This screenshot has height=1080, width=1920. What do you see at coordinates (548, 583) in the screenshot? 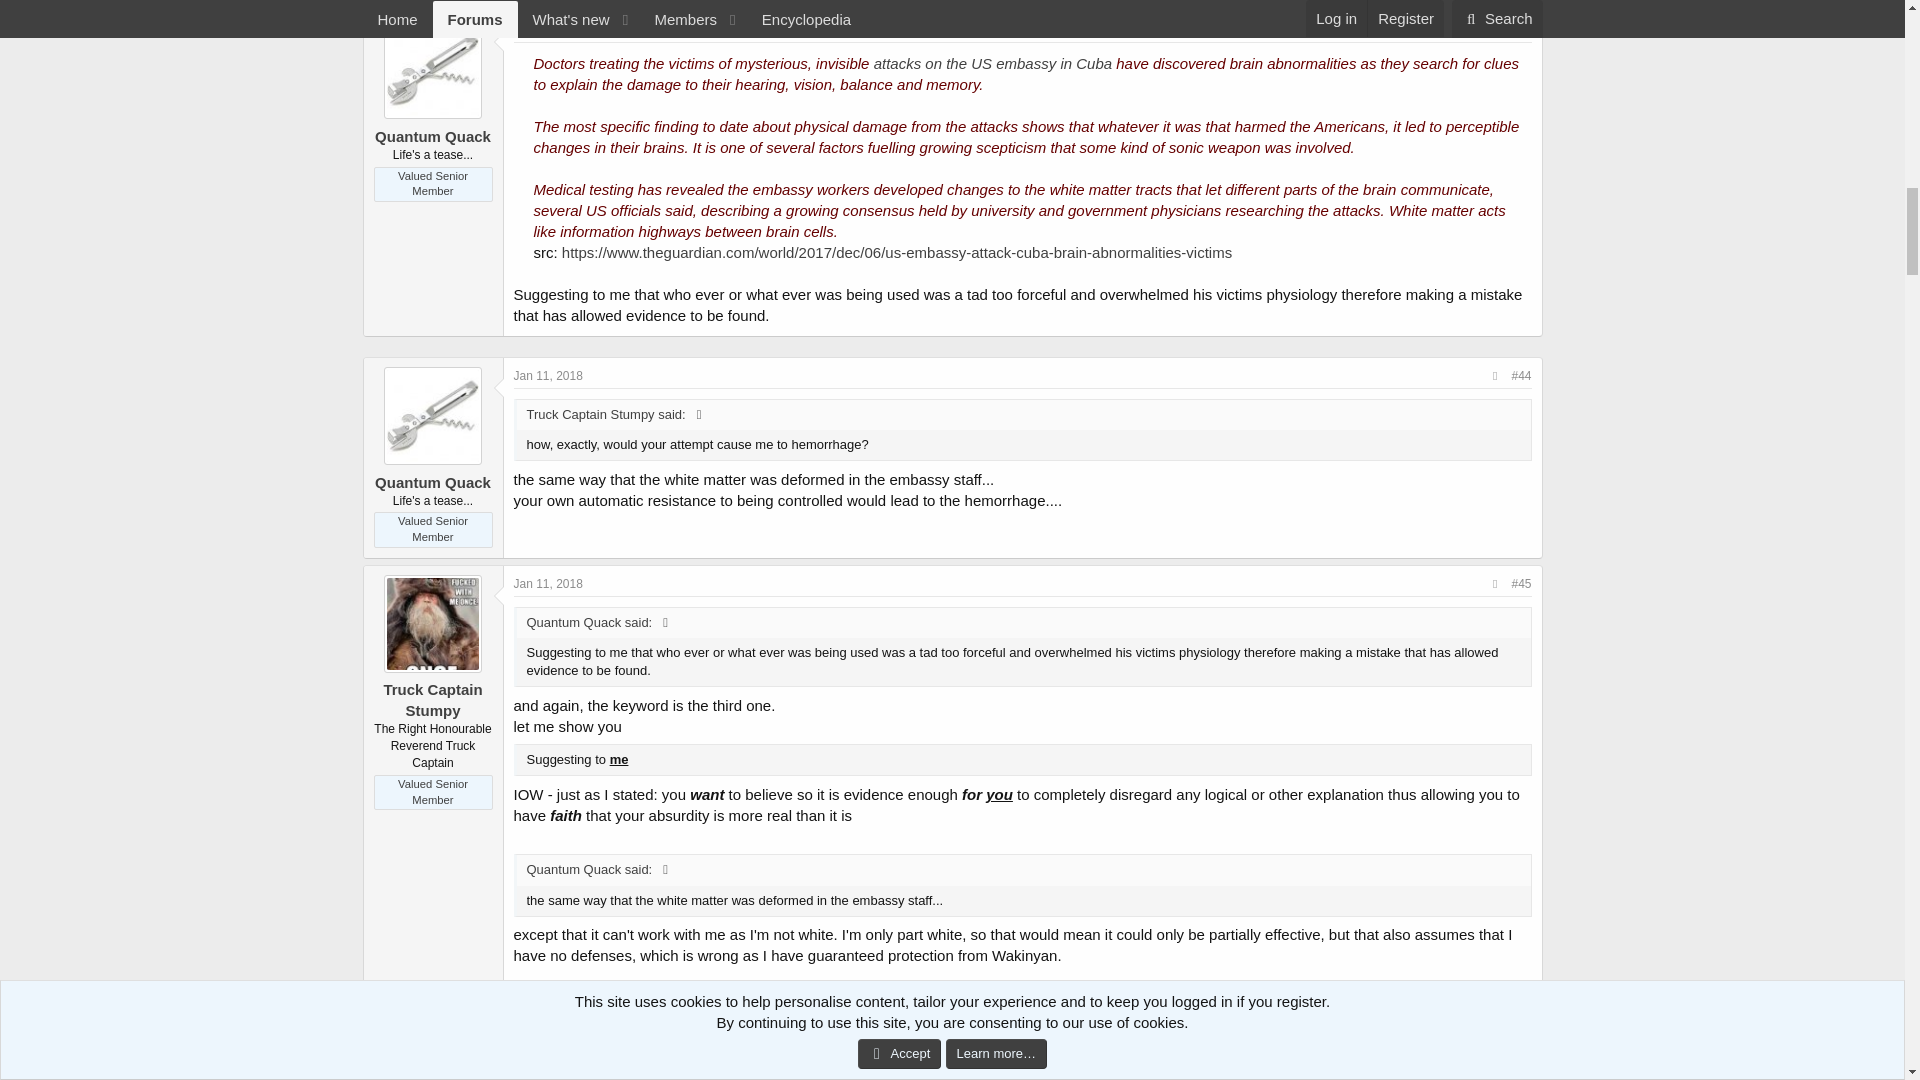
I see `Jan 11, 2018 at 4:30 PM` at bounding box center [548, 583].